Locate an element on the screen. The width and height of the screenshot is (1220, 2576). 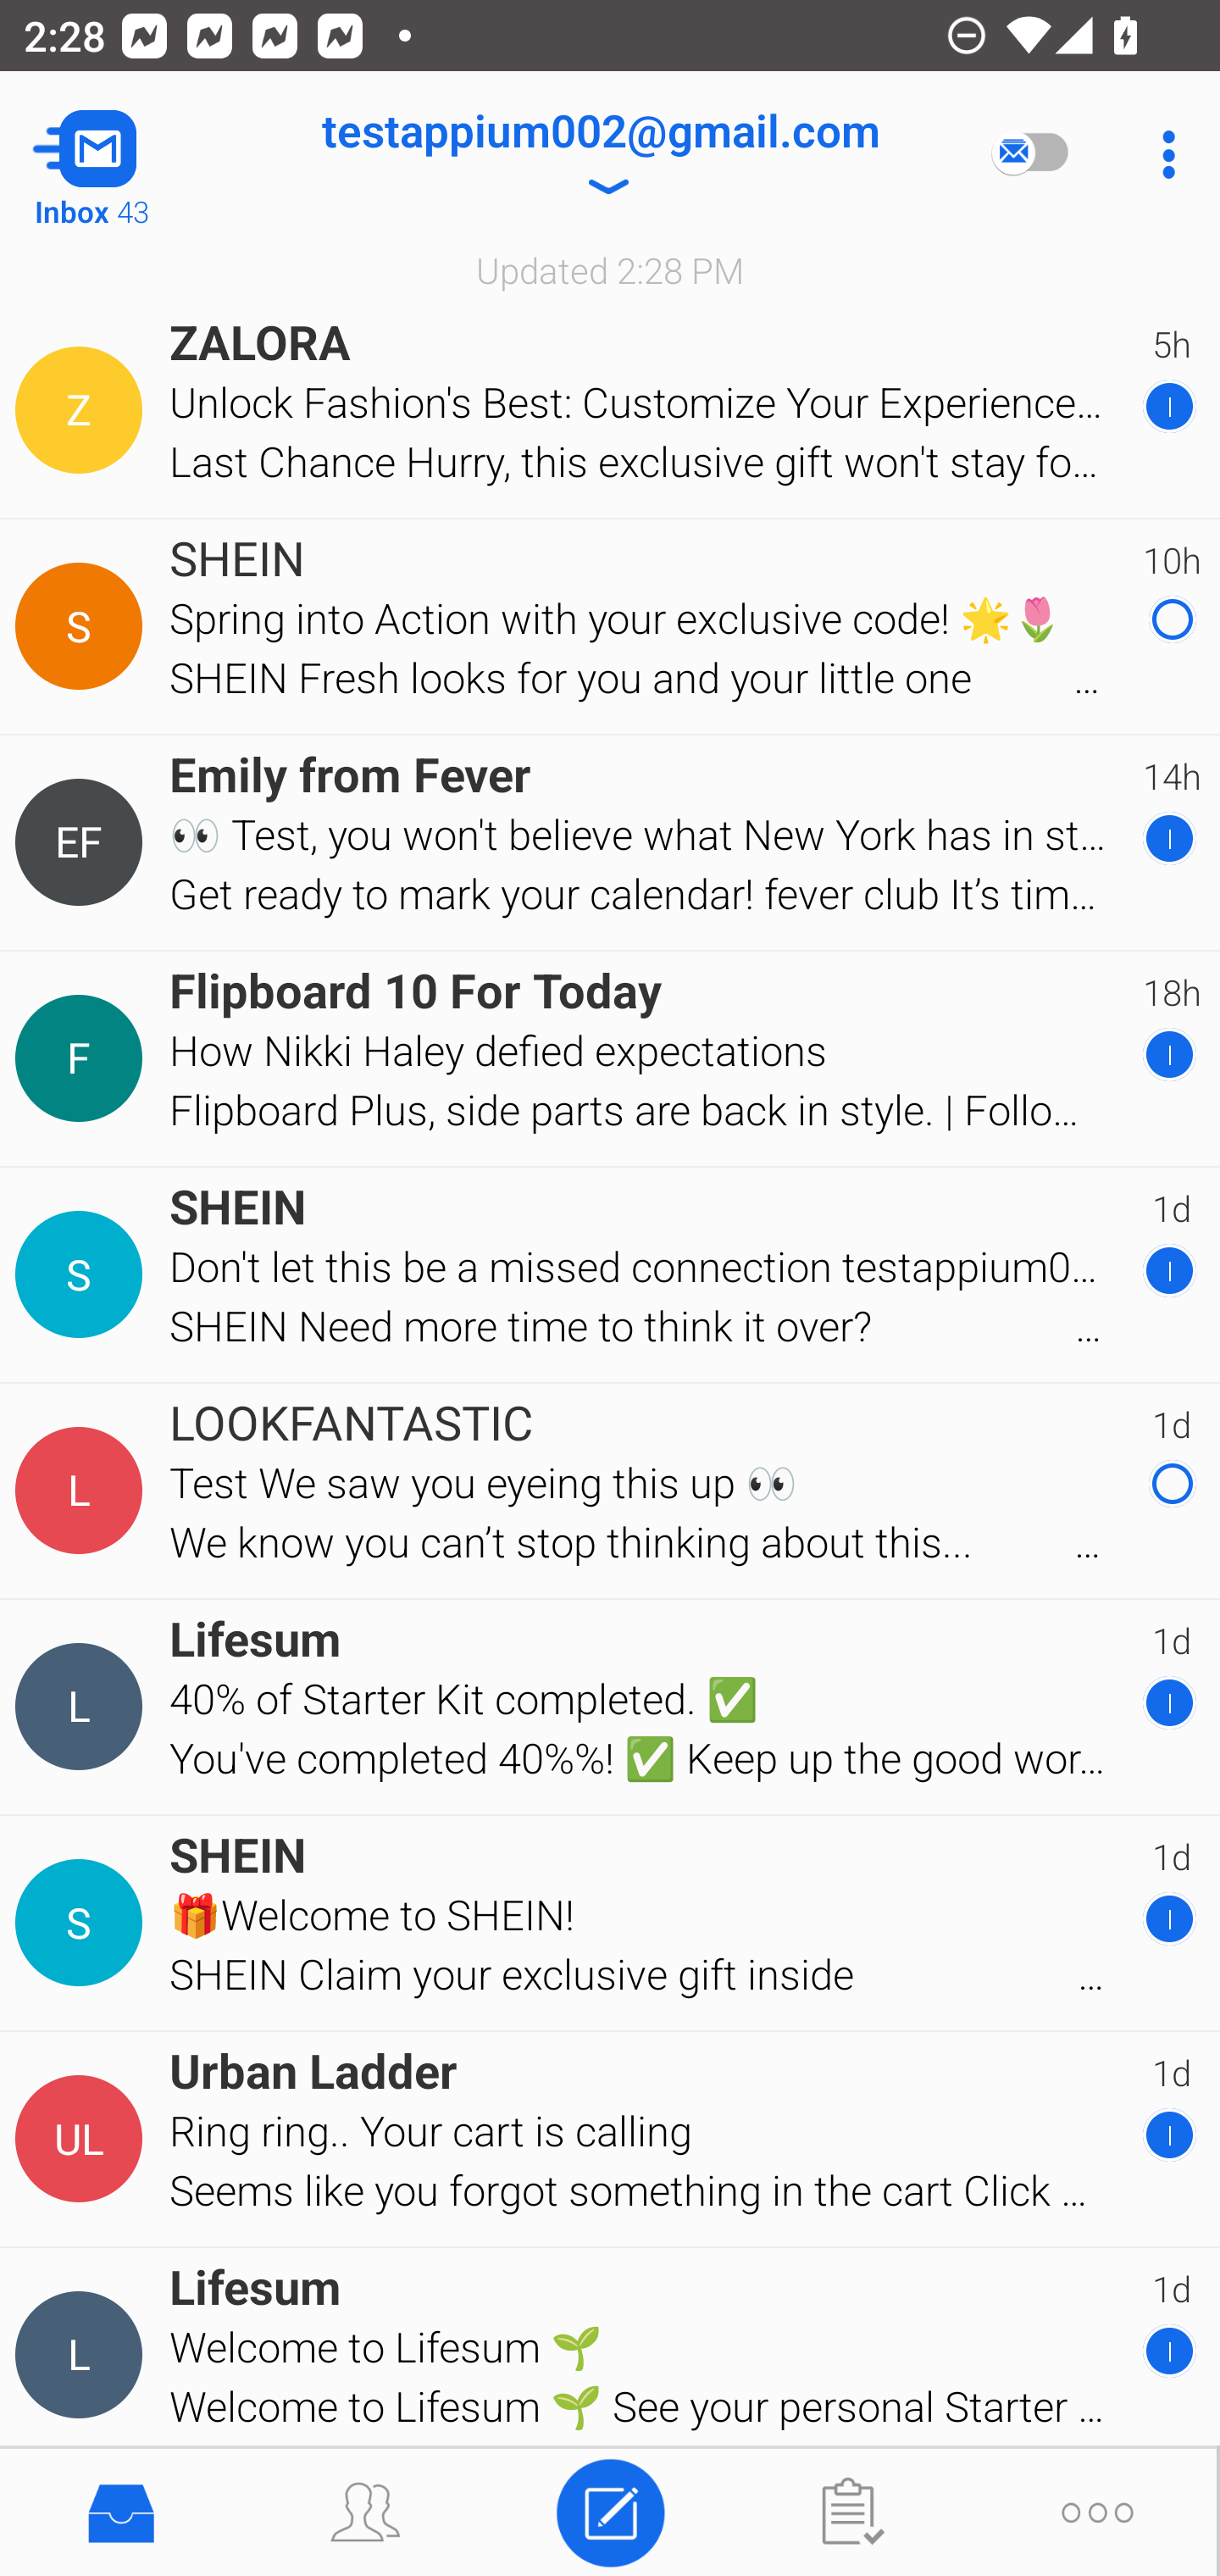
Contact Details is located at coordinates (83, 1490).